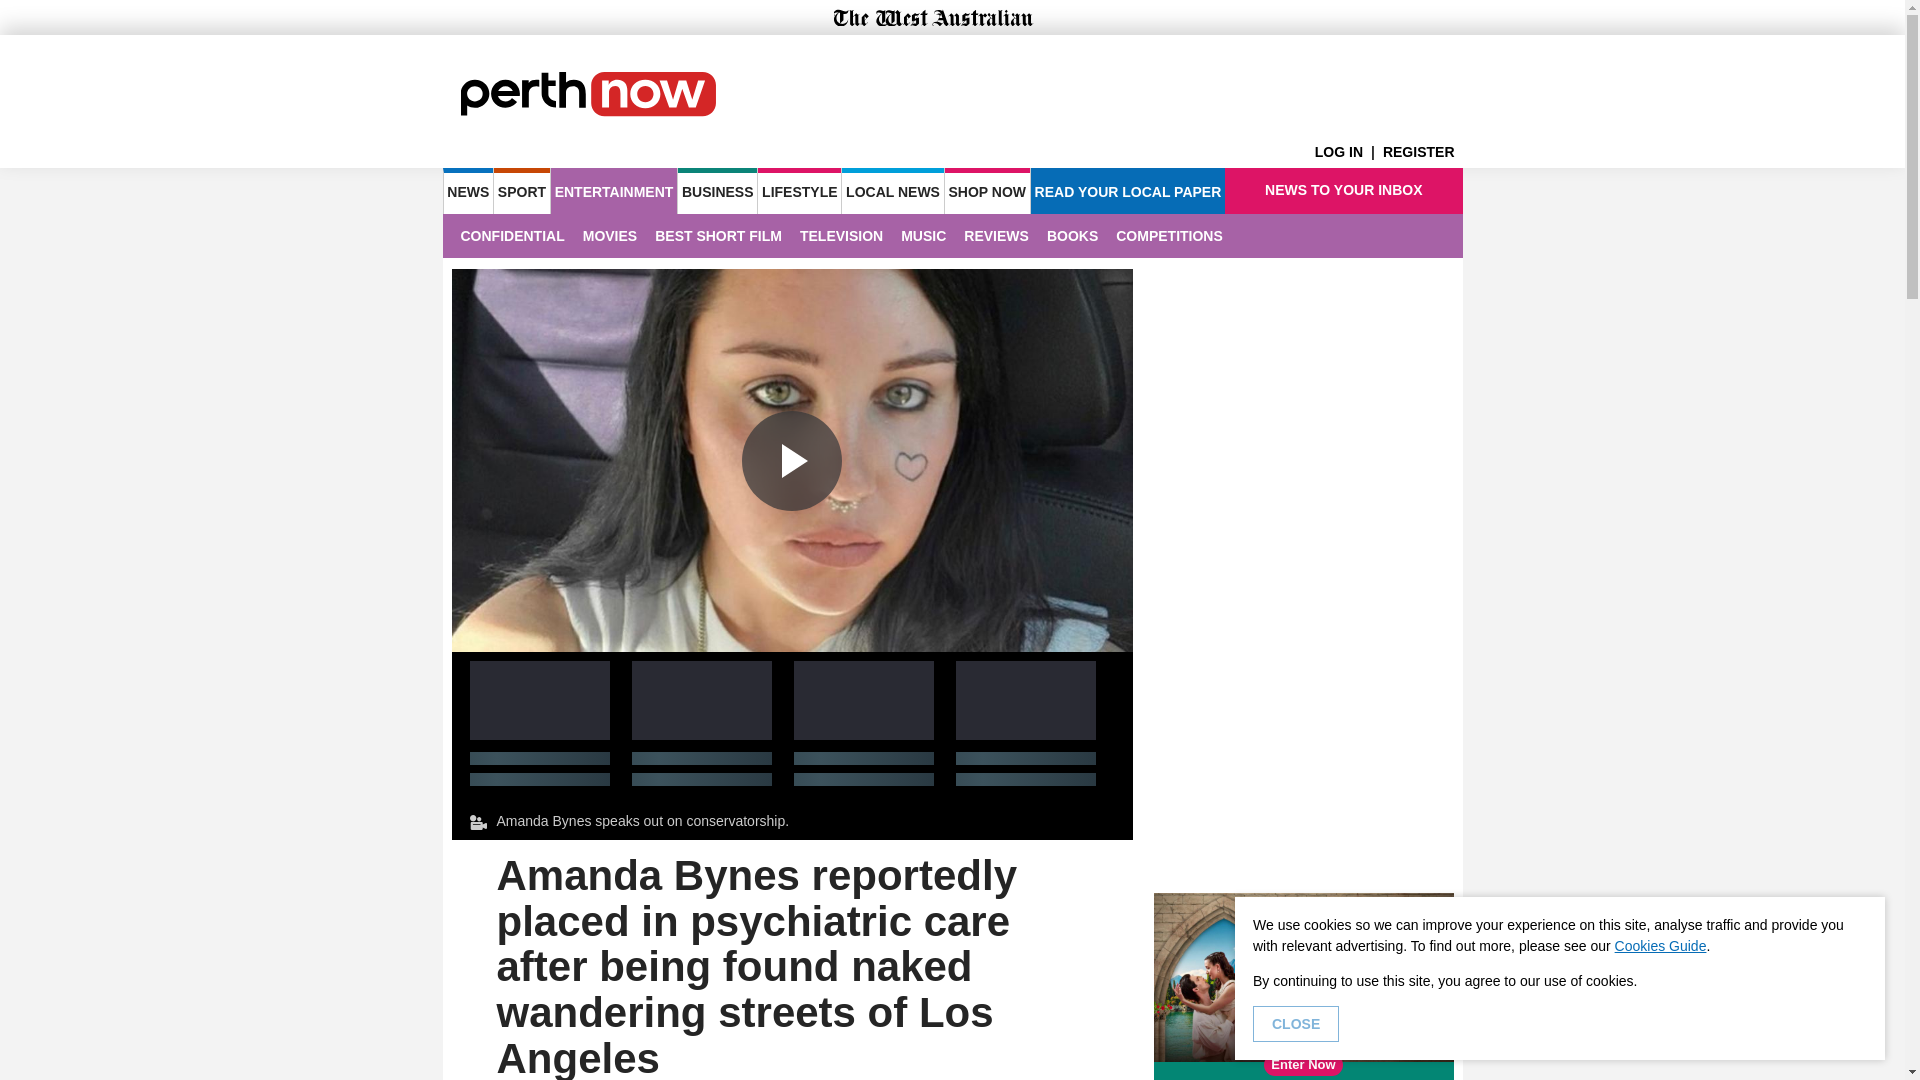 Image resolution: width=1920 pixels, height=1080 pixels. Describe the element at coordinates (521, 190) in the screenshot. I see `SPORT` at that location.